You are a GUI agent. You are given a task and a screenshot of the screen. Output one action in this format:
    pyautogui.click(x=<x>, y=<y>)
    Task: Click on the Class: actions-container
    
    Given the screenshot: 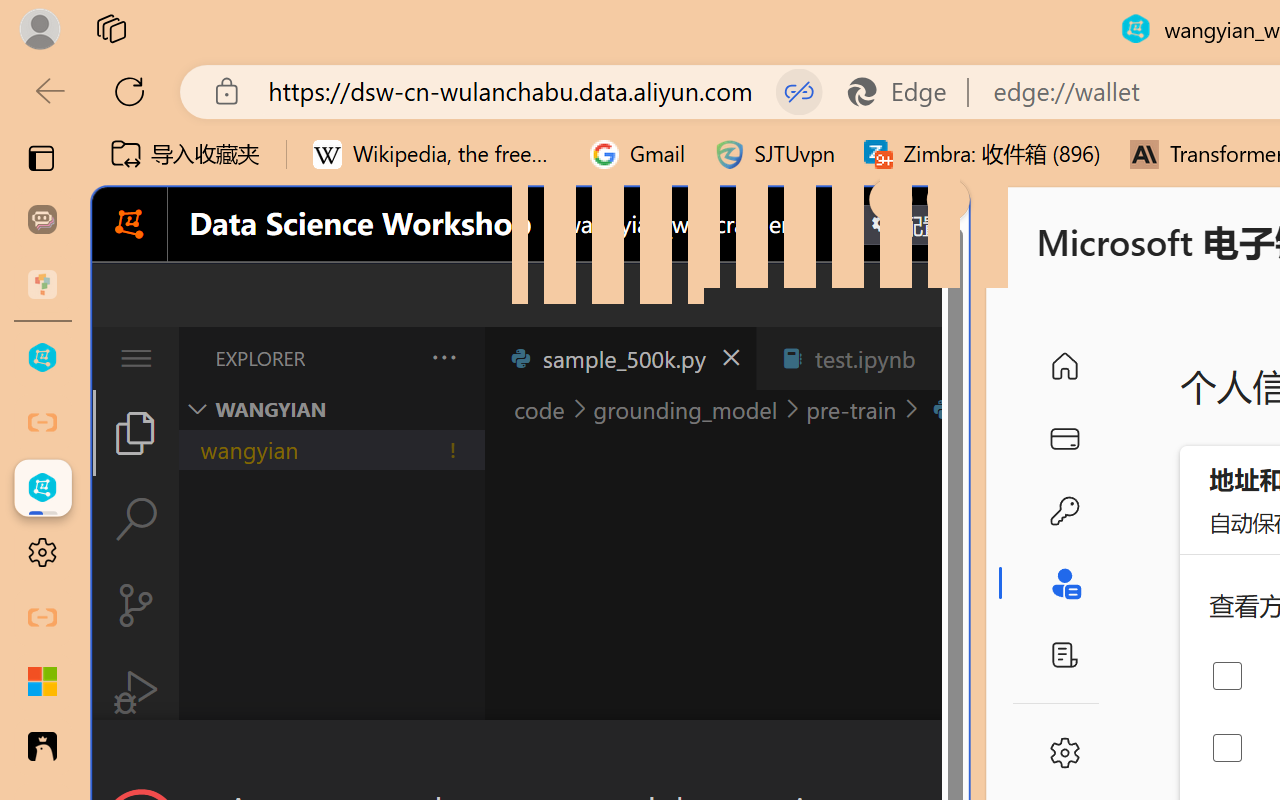 What is the action you would take?
    pyautogui.click(x=530, y=756)
    